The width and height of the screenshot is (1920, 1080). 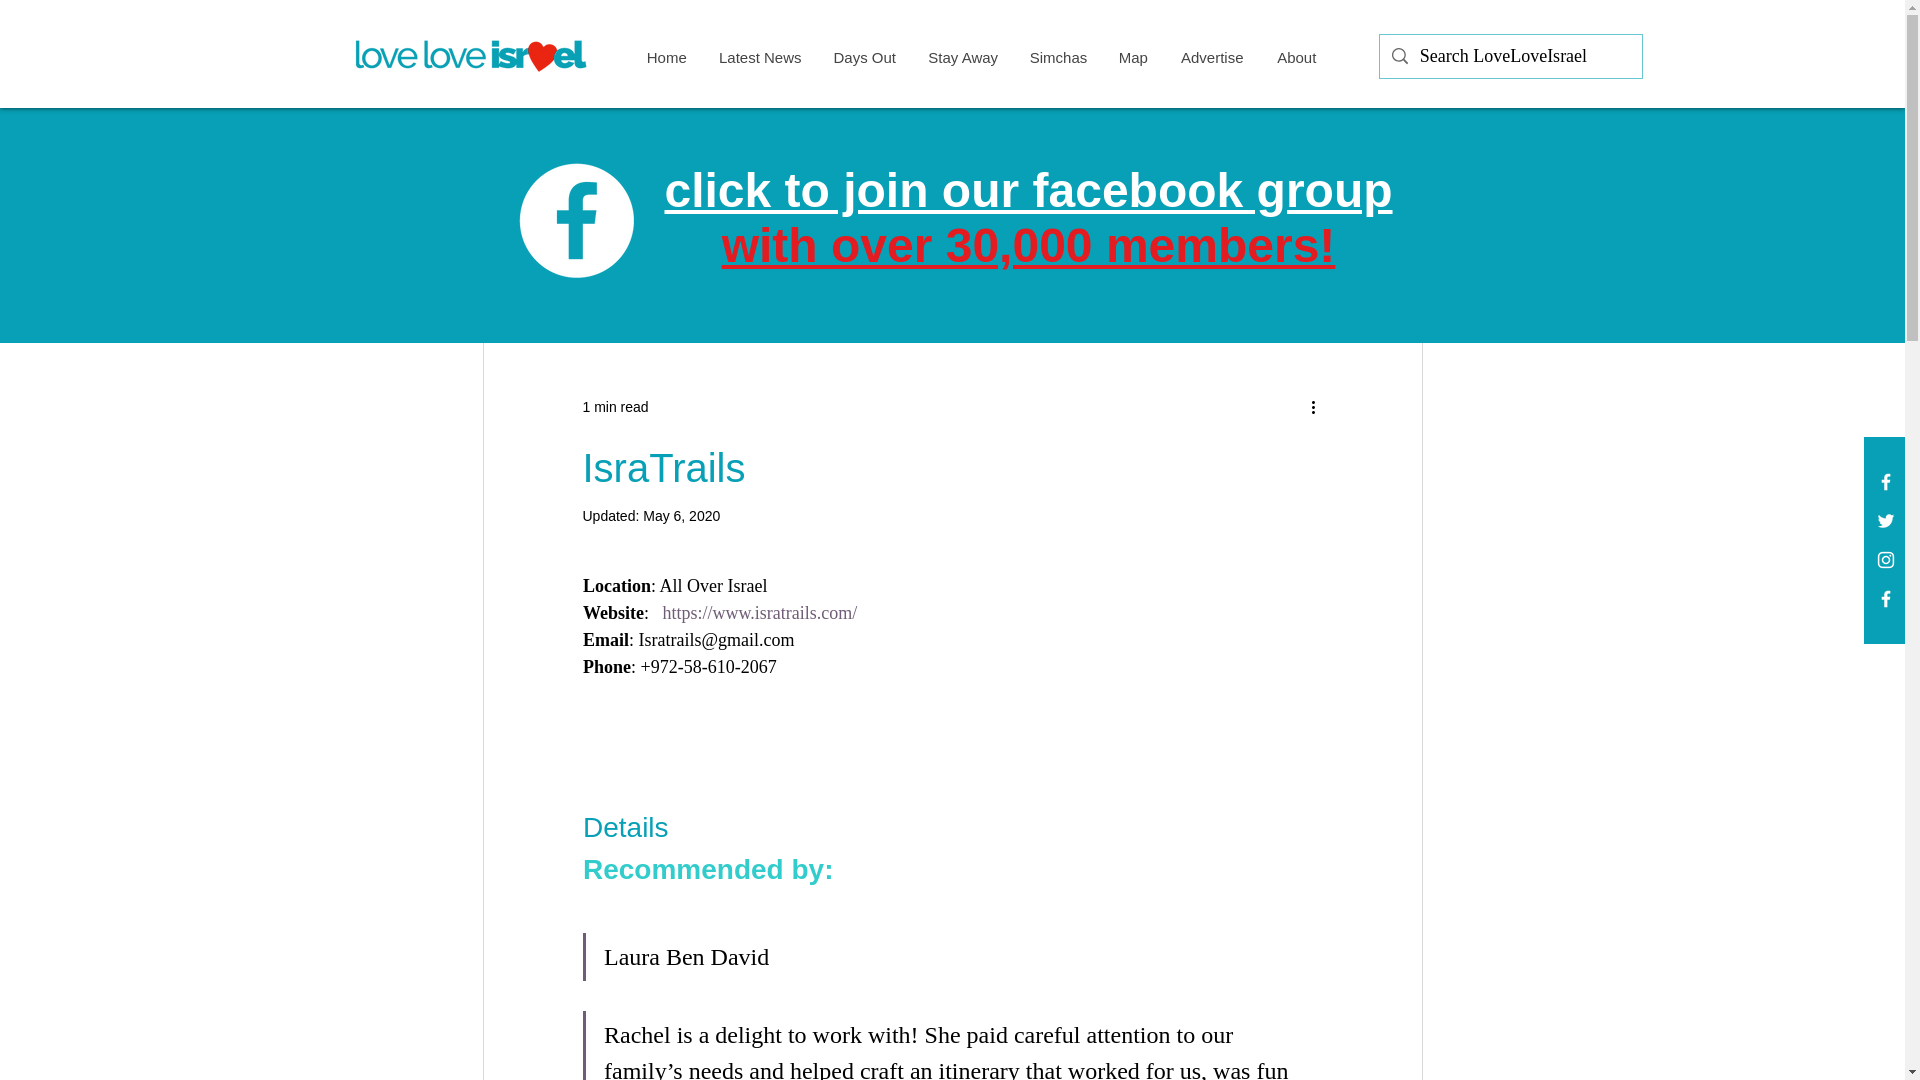 I want to click on Simchas, so click(x=1058, y=58).